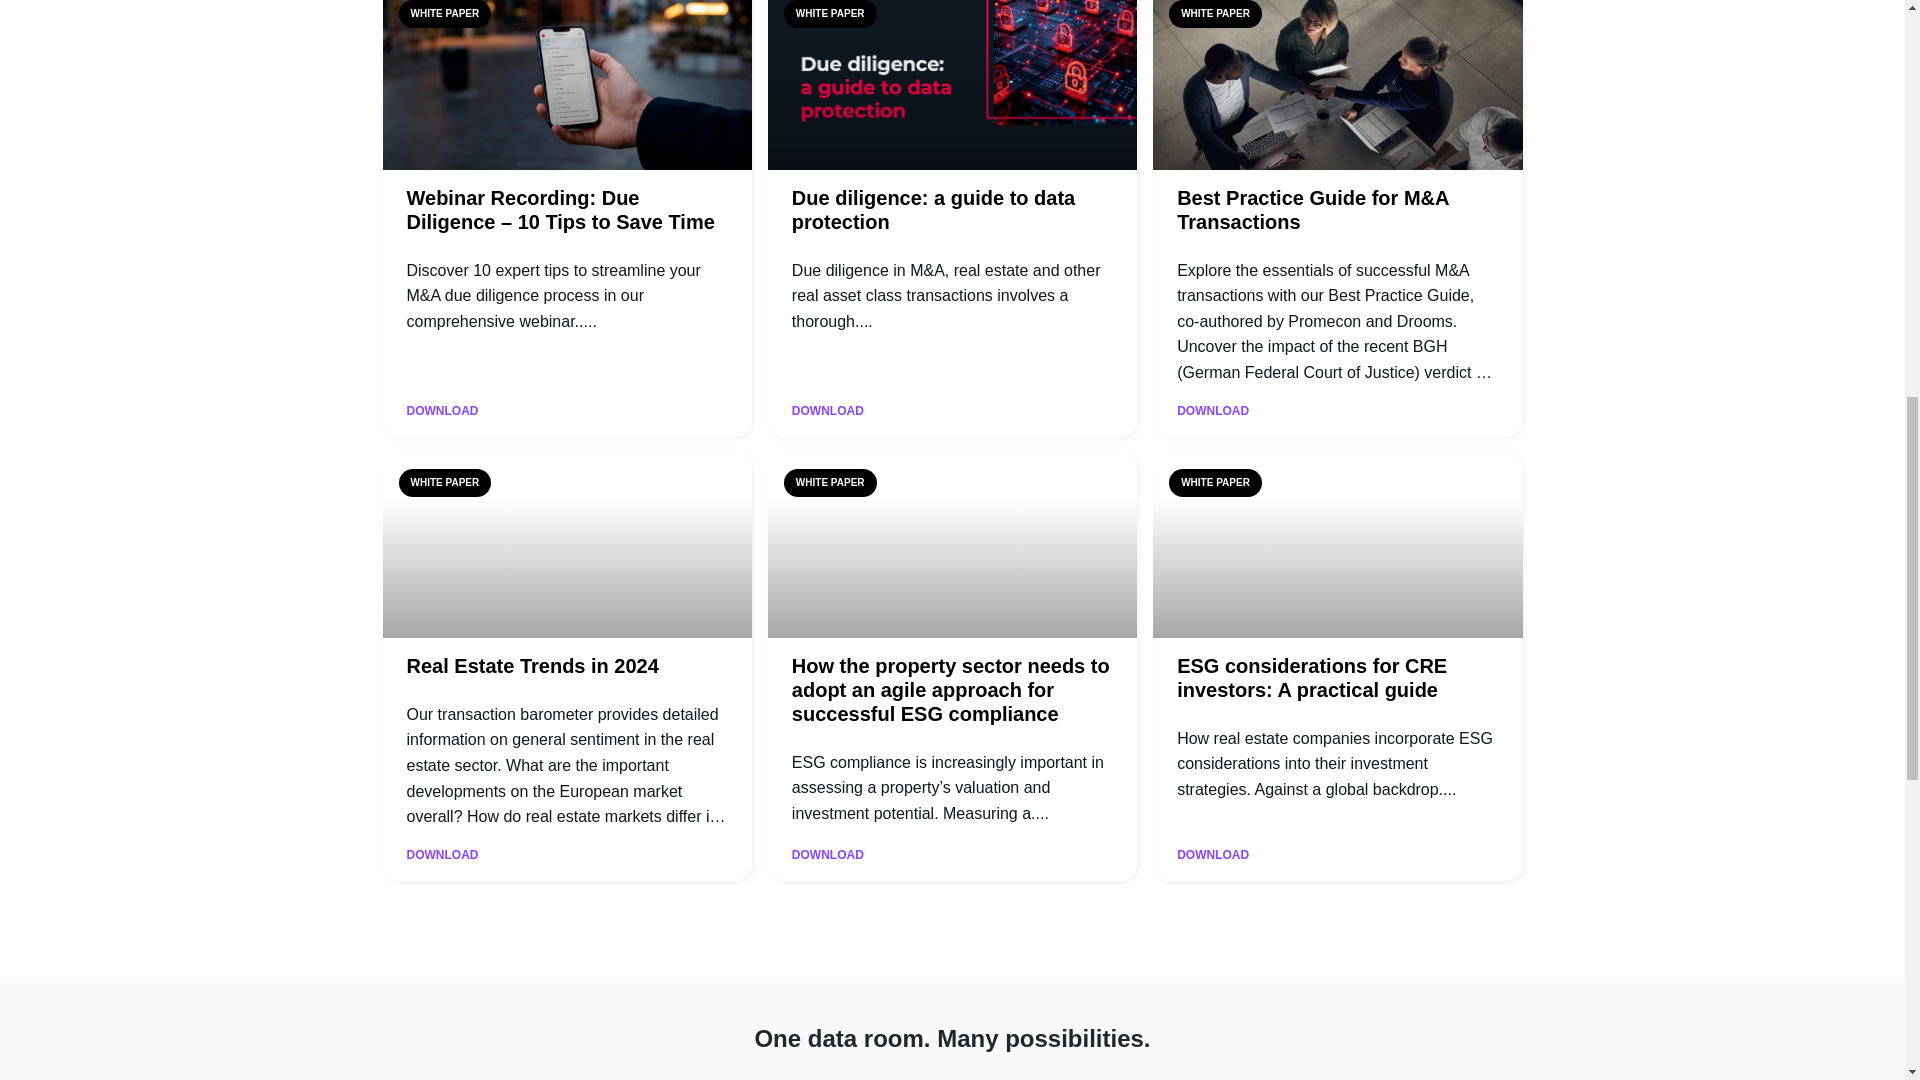  Describe the element at coordinates (828, 411) in the screenshot. I see `DOWNLOAD` at that location.